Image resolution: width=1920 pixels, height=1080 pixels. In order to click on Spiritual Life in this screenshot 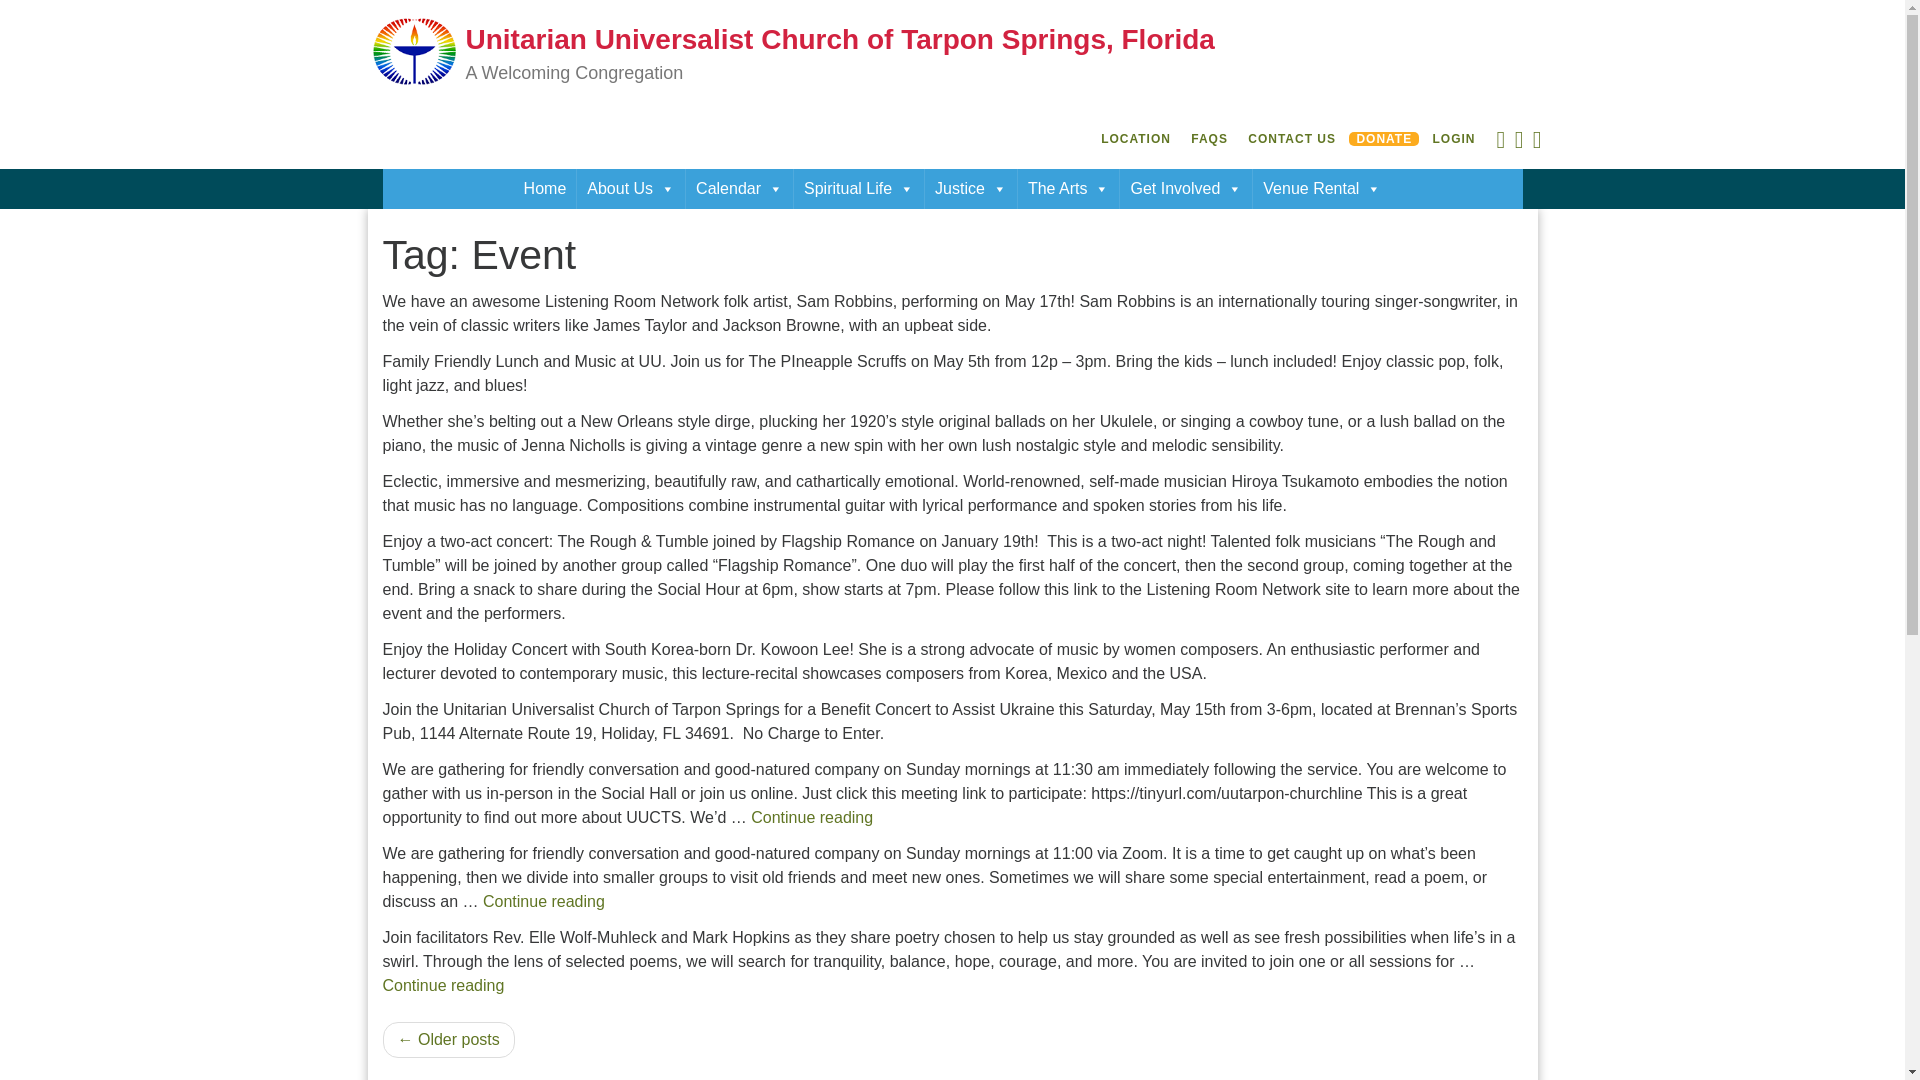, I will do `click(858, 188)`.